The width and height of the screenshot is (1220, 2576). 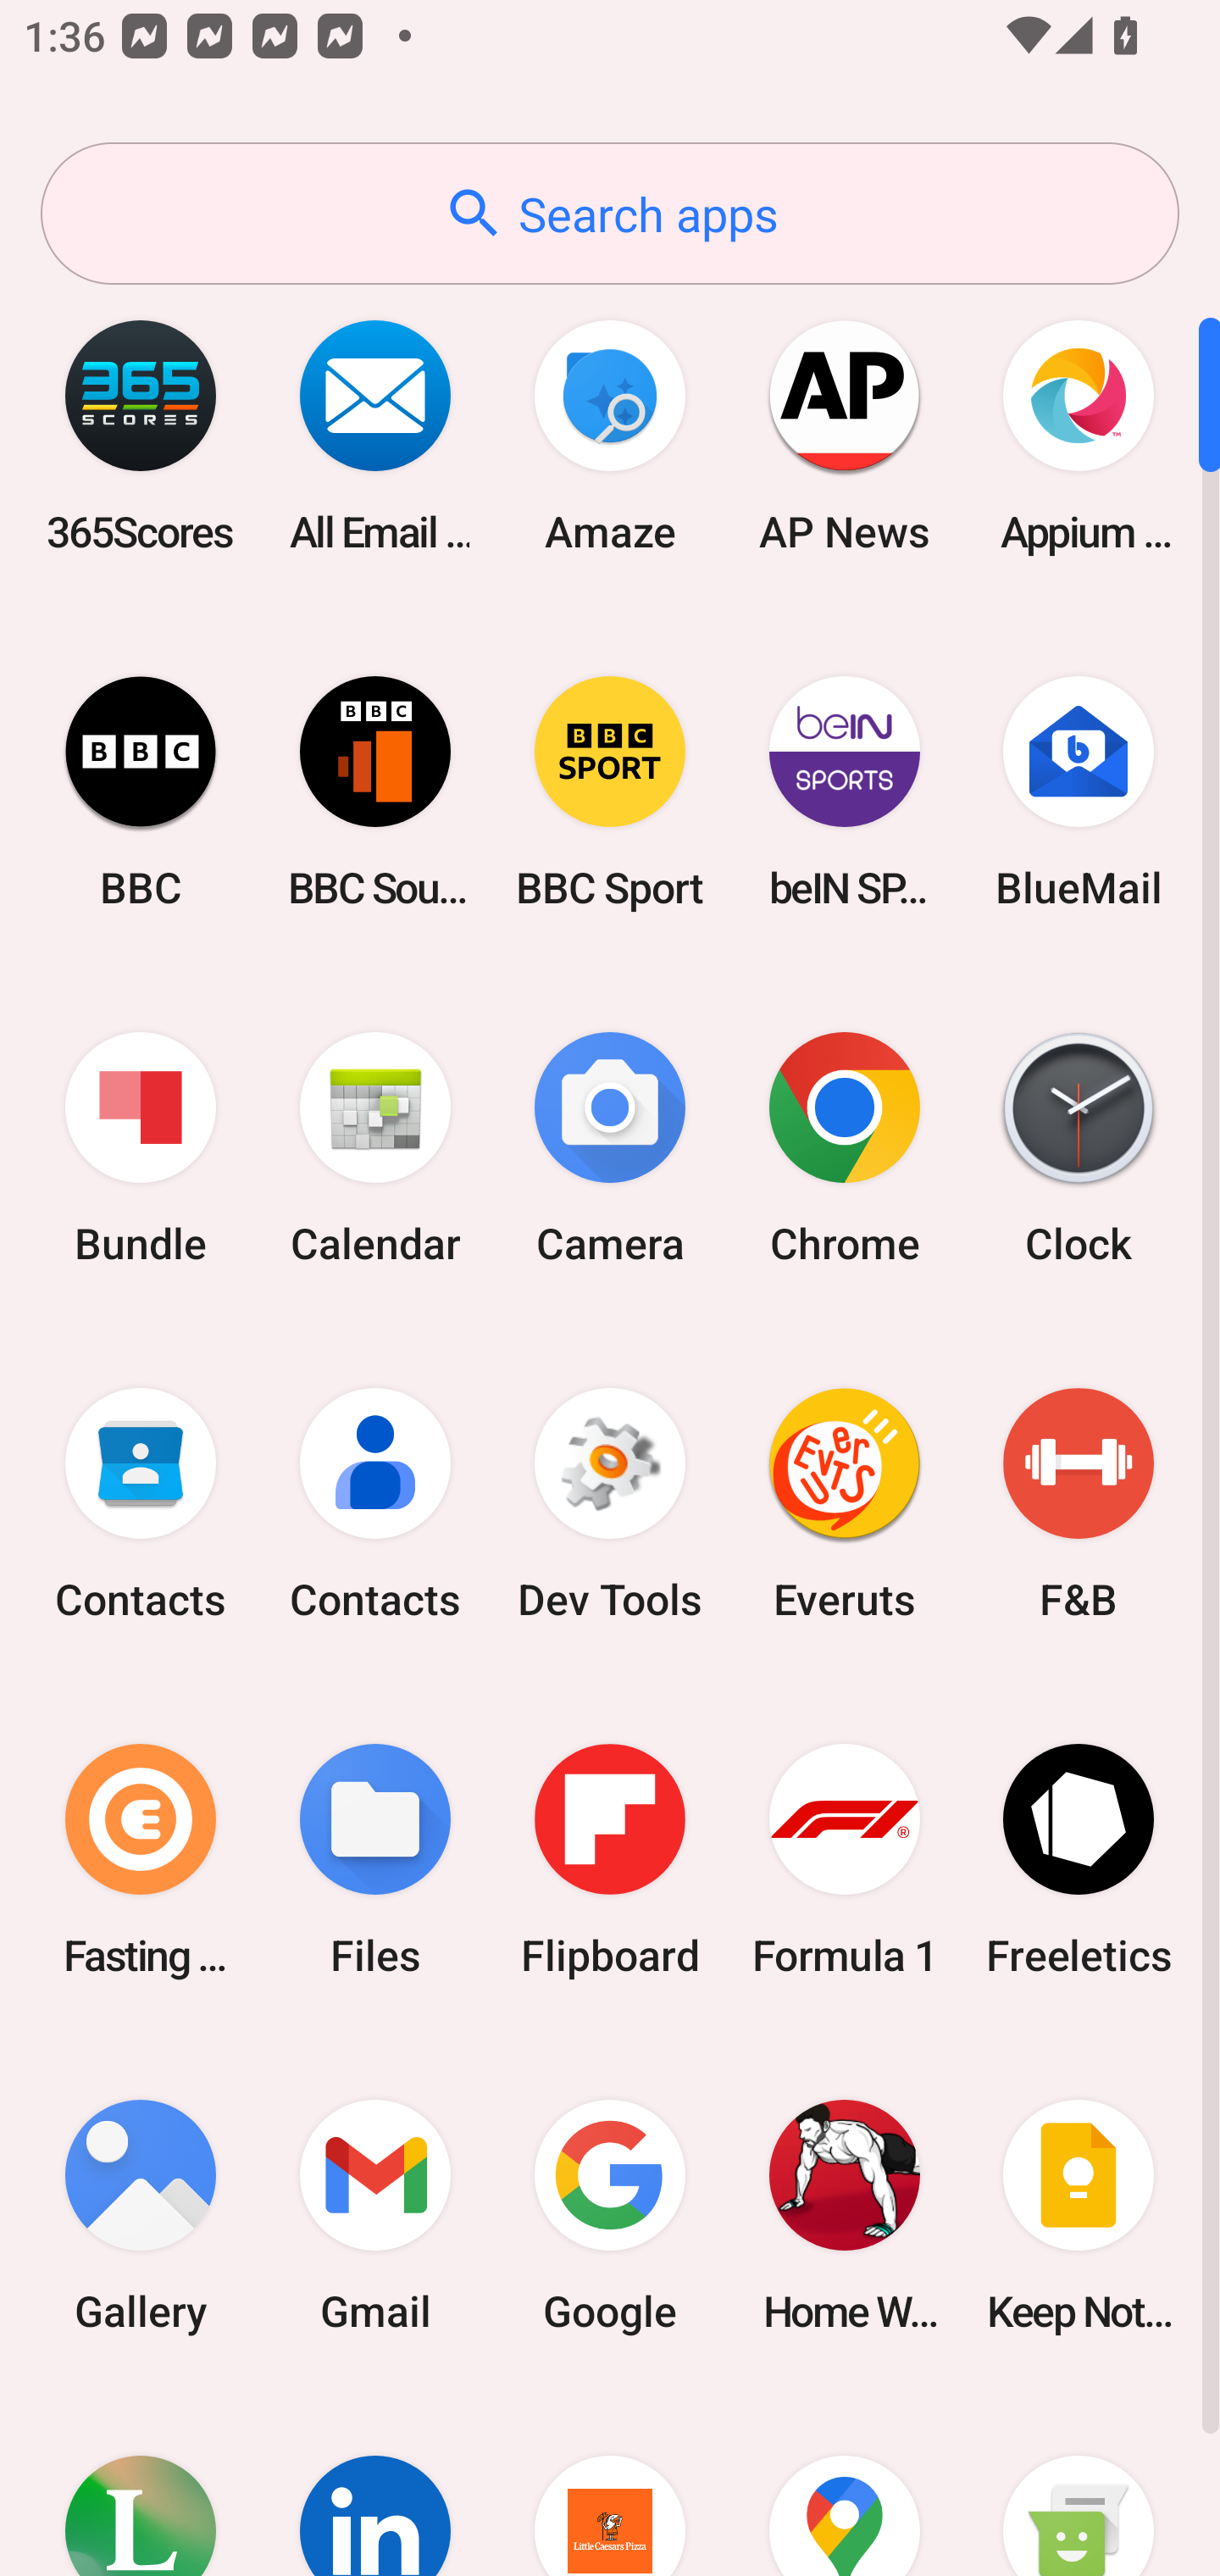 I want to click on   Search apps, so click(x=610, y=214).